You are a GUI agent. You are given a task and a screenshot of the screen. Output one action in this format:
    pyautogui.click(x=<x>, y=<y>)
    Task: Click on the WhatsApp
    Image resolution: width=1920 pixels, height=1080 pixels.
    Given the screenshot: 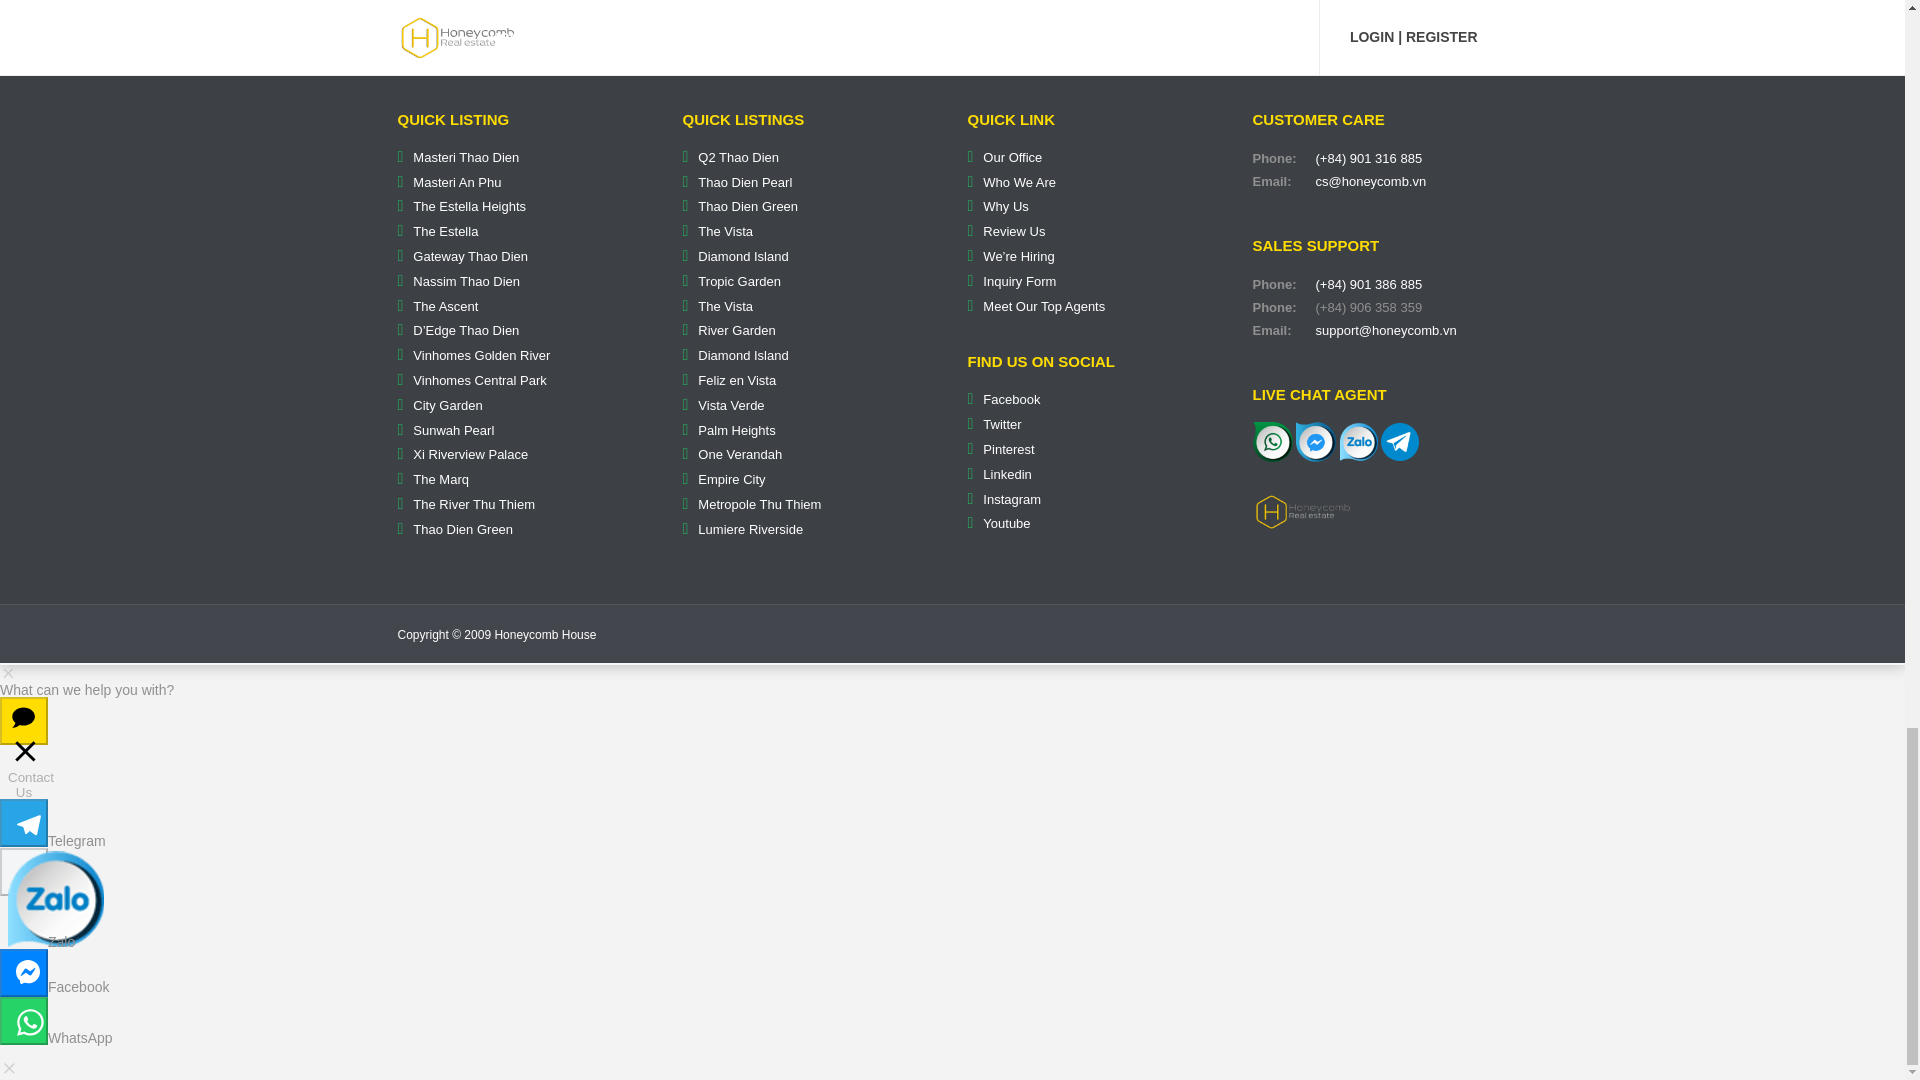 What is the action you would take?
    pyautogui.click(x=1272, y=442)
    